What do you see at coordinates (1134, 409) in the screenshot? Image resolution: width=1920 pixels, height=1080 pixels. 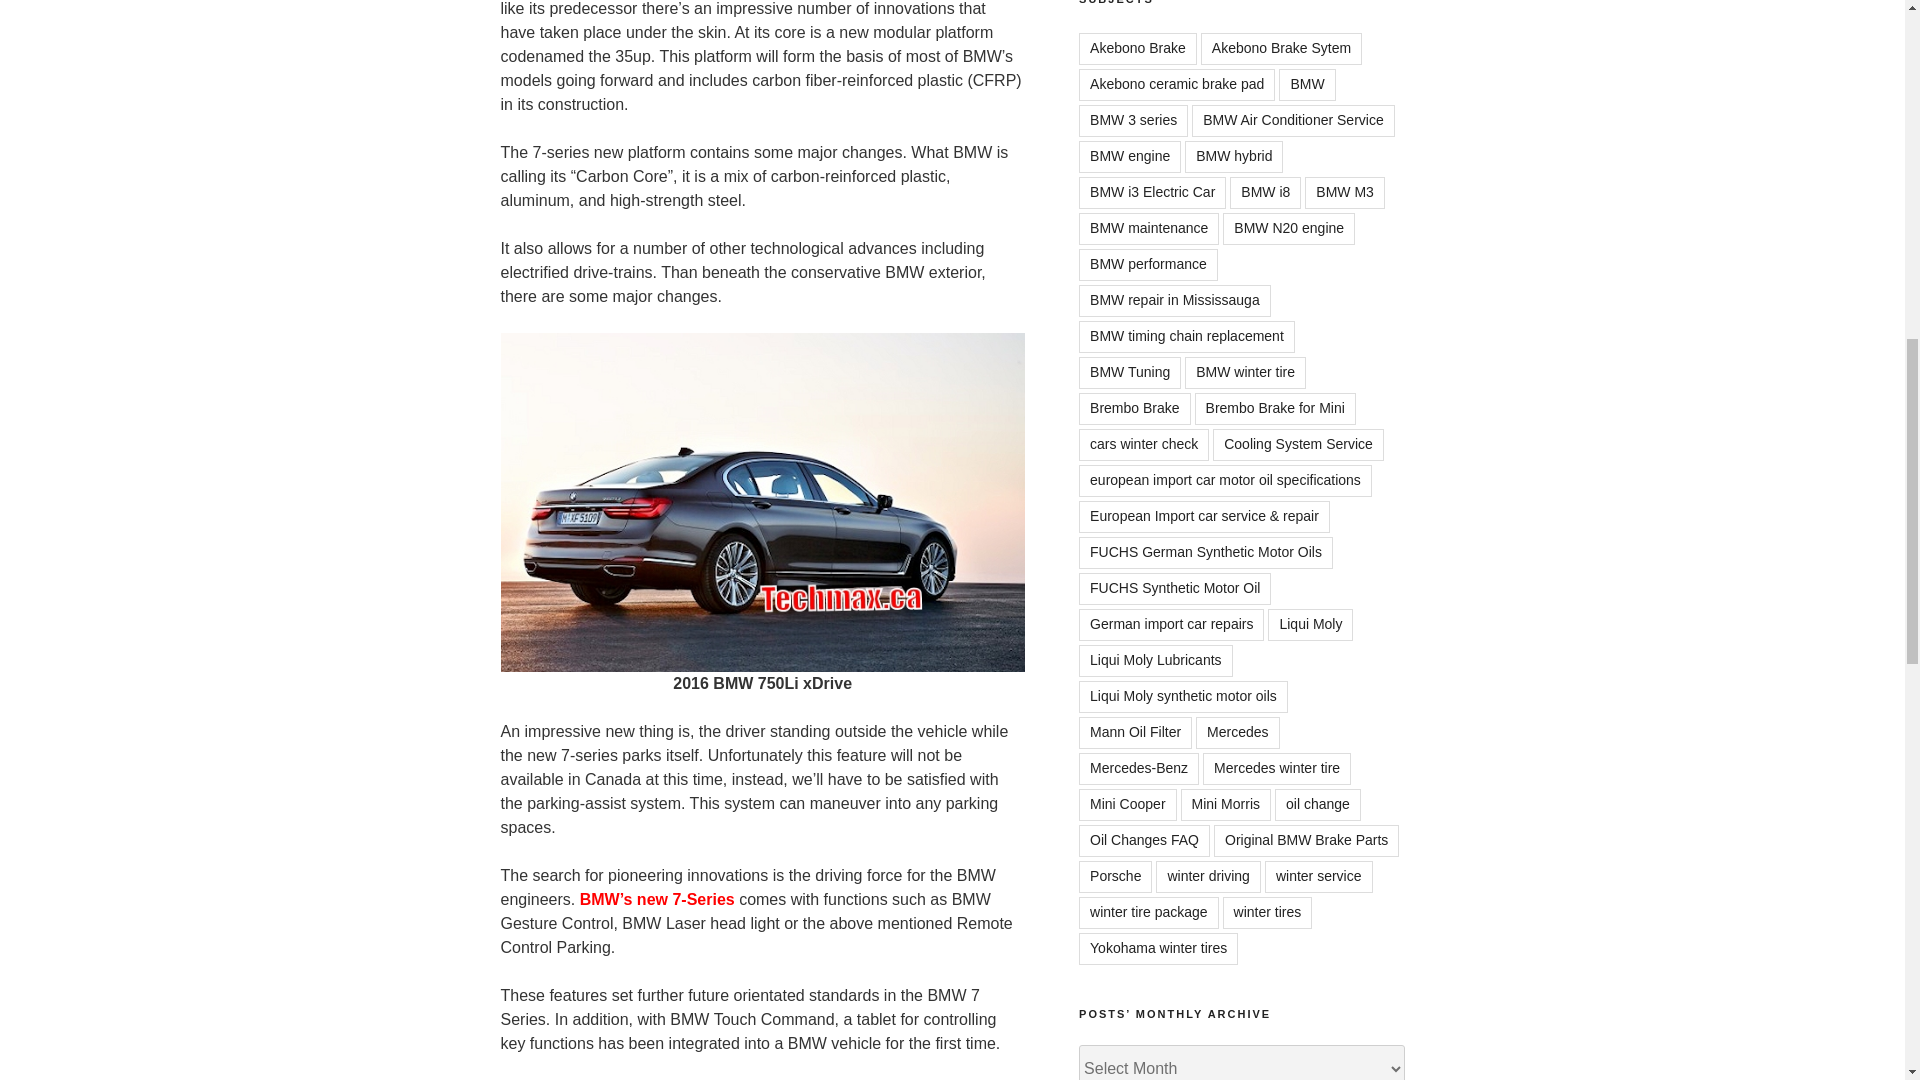 I see `Brembo Brake` at bounding box center [1134, 409].